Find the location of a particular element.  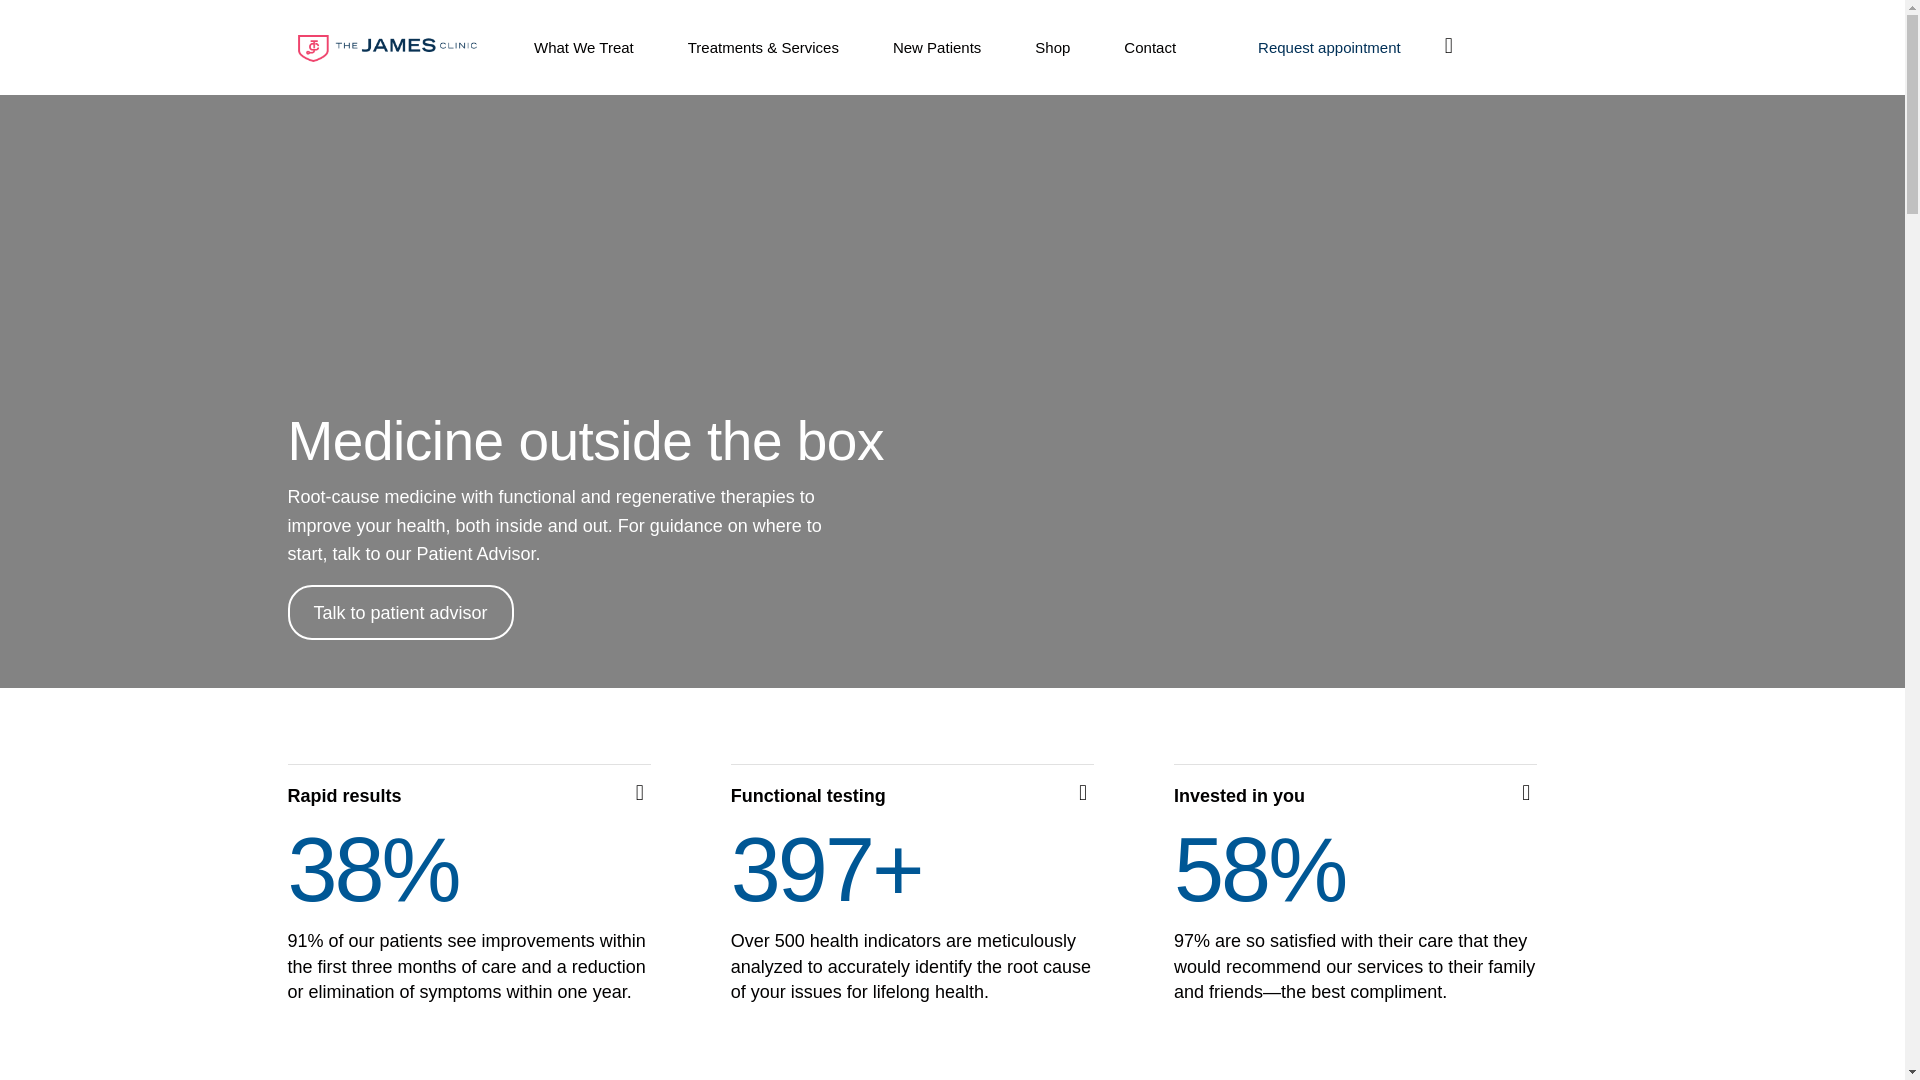

New Patients is located at coordinates (936, 47).